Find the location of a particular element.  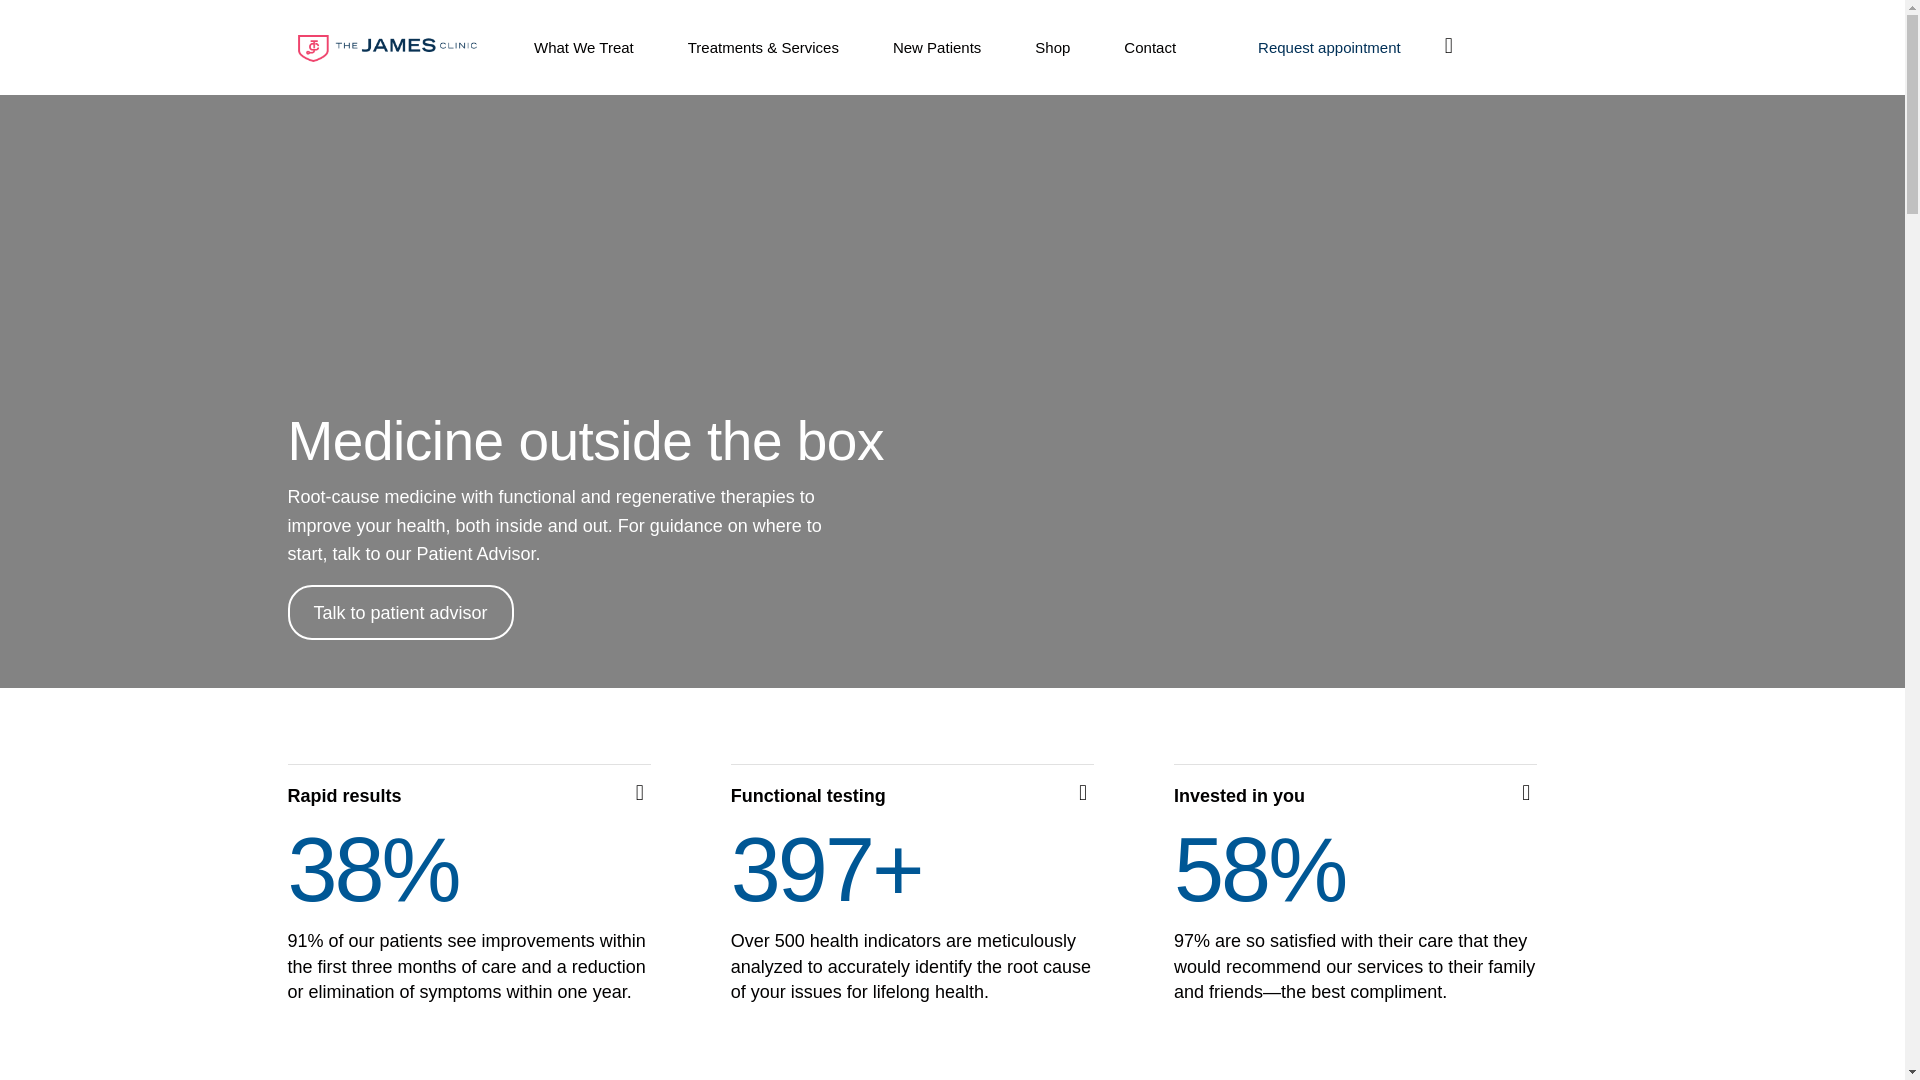

New Patients is located at coordinates (936, 47).